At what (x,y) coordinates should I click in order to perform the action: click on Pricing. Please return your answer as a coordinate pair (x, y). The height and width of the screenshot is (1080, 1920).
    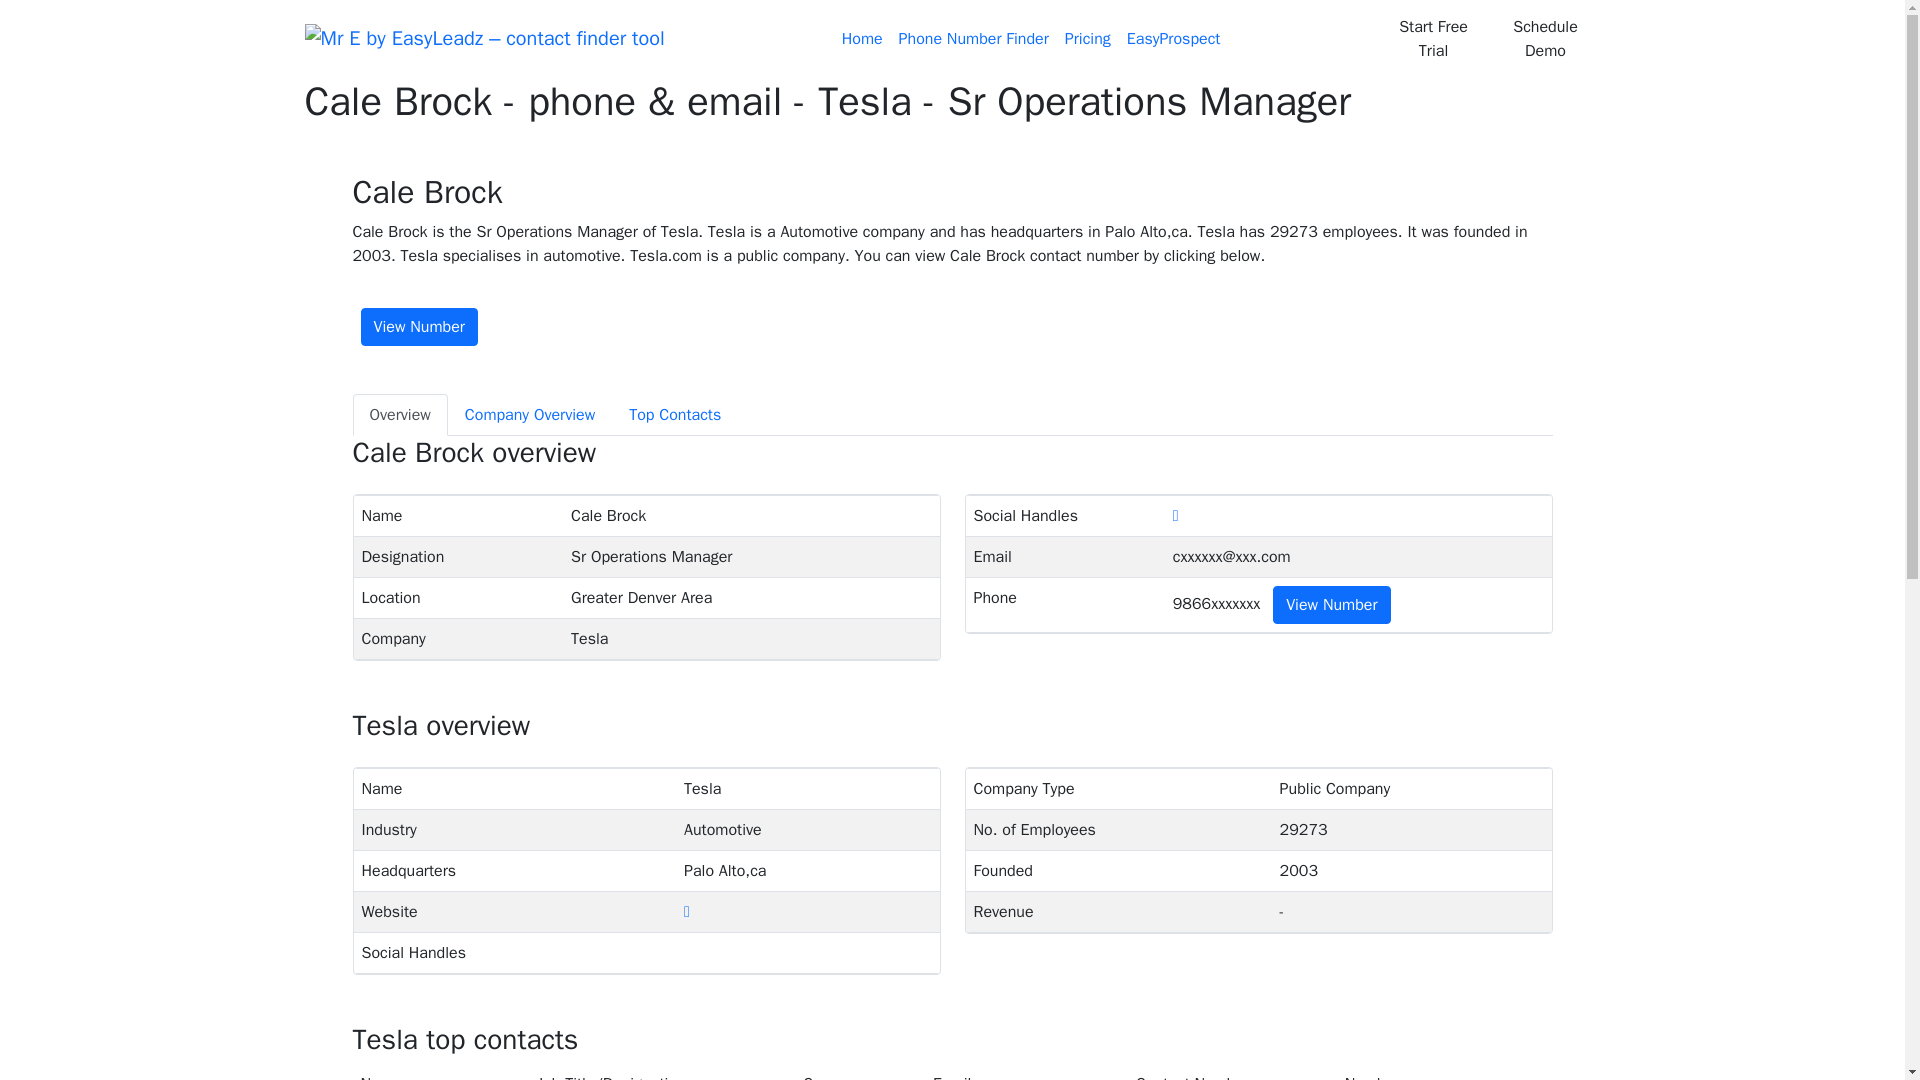
    Looking at the image, I should click on (1088, 39).